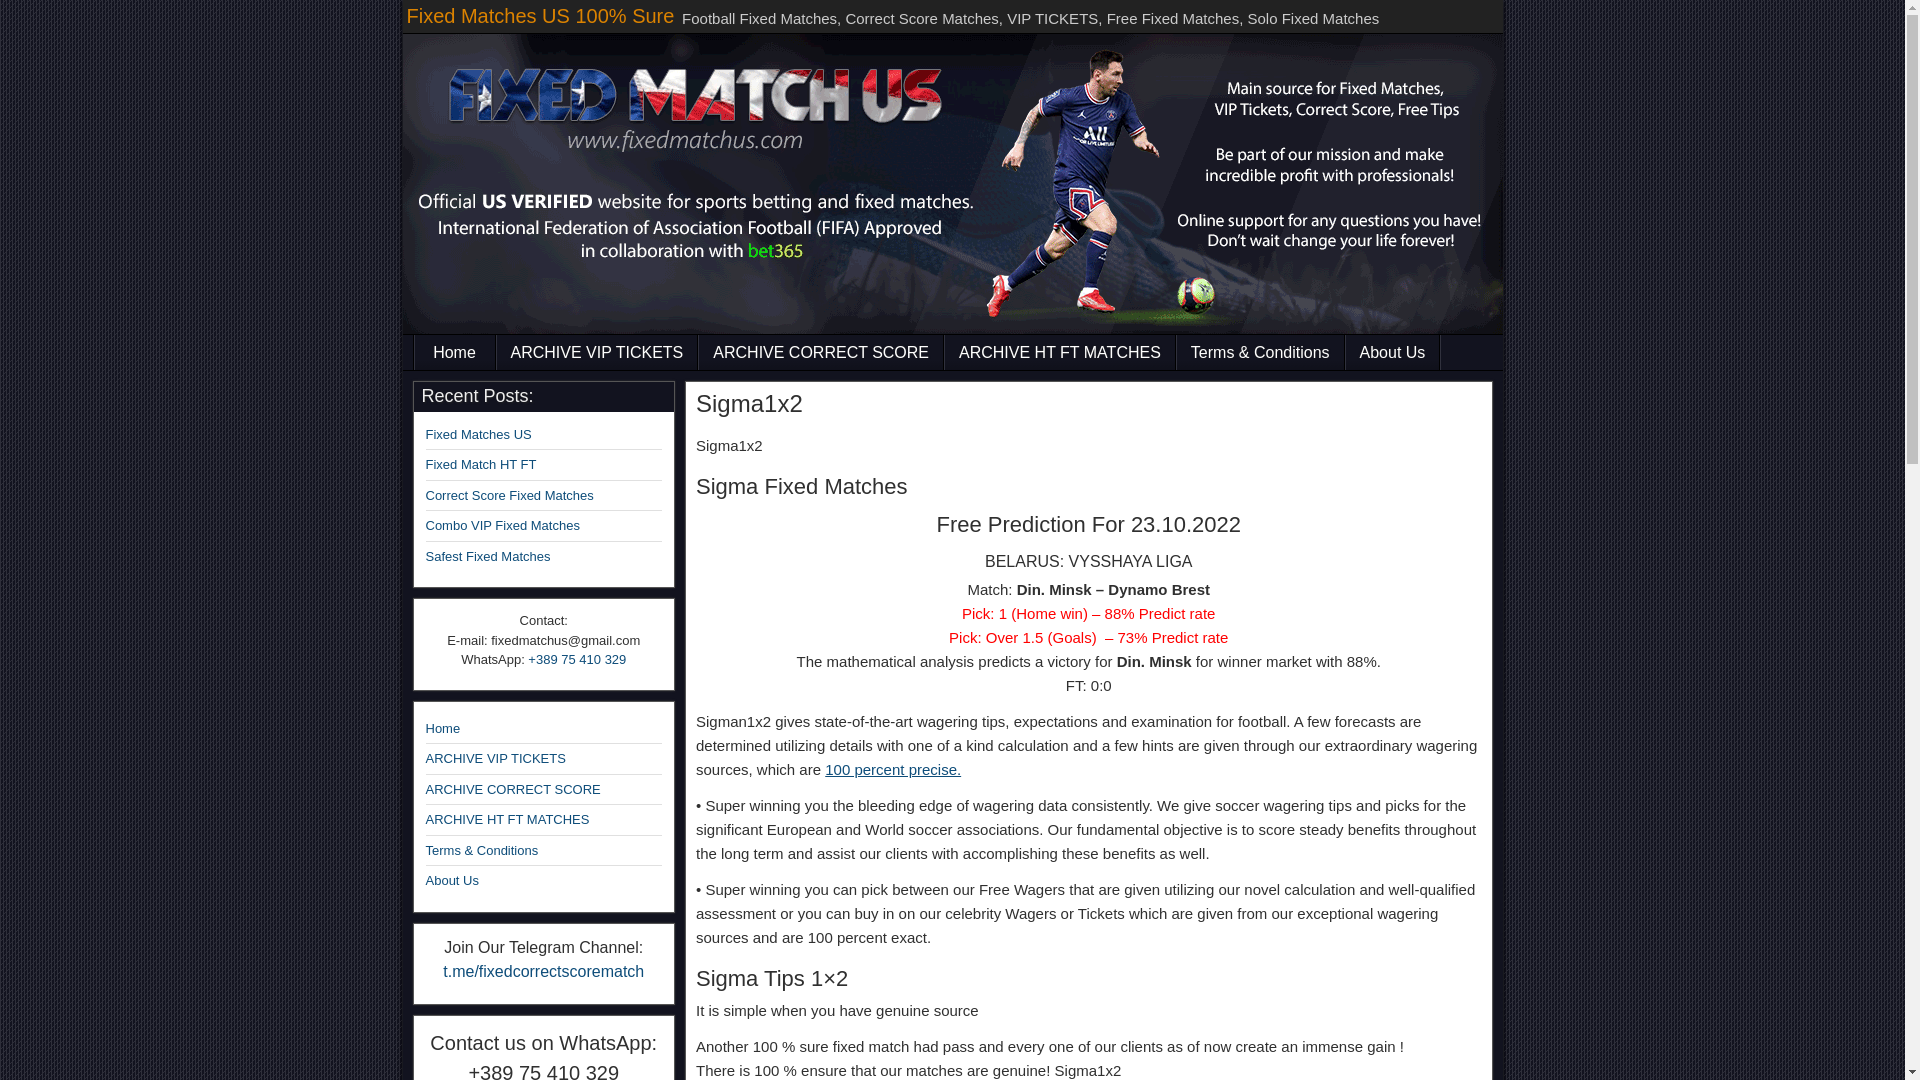 This screenshot has width=1920, height=1080. Describe the element at coordinates (502, 526) in the screenshot. I see `Combo VIP Fixed Matches` at that location.